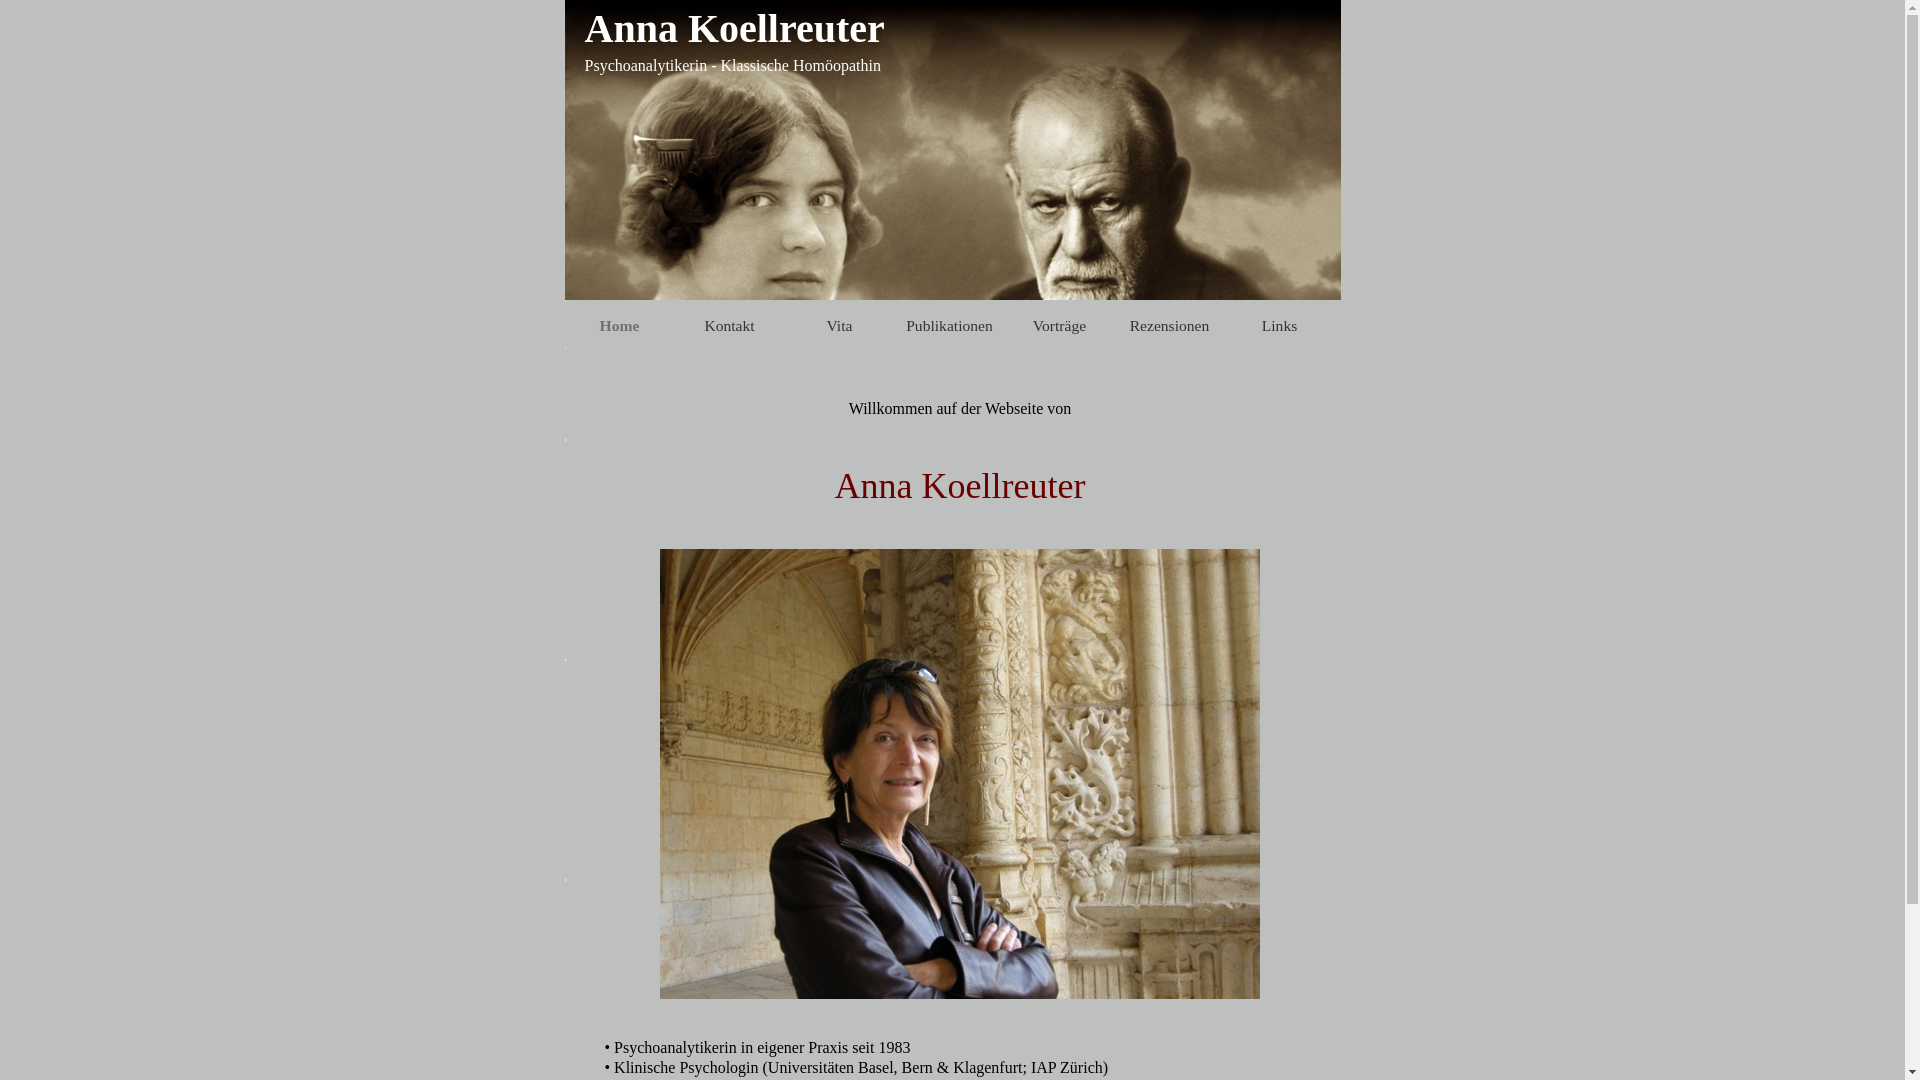  What do you see at coordinates (839, 324) in the screenshot?
I see `Vita` at bounding box center [839, 324].